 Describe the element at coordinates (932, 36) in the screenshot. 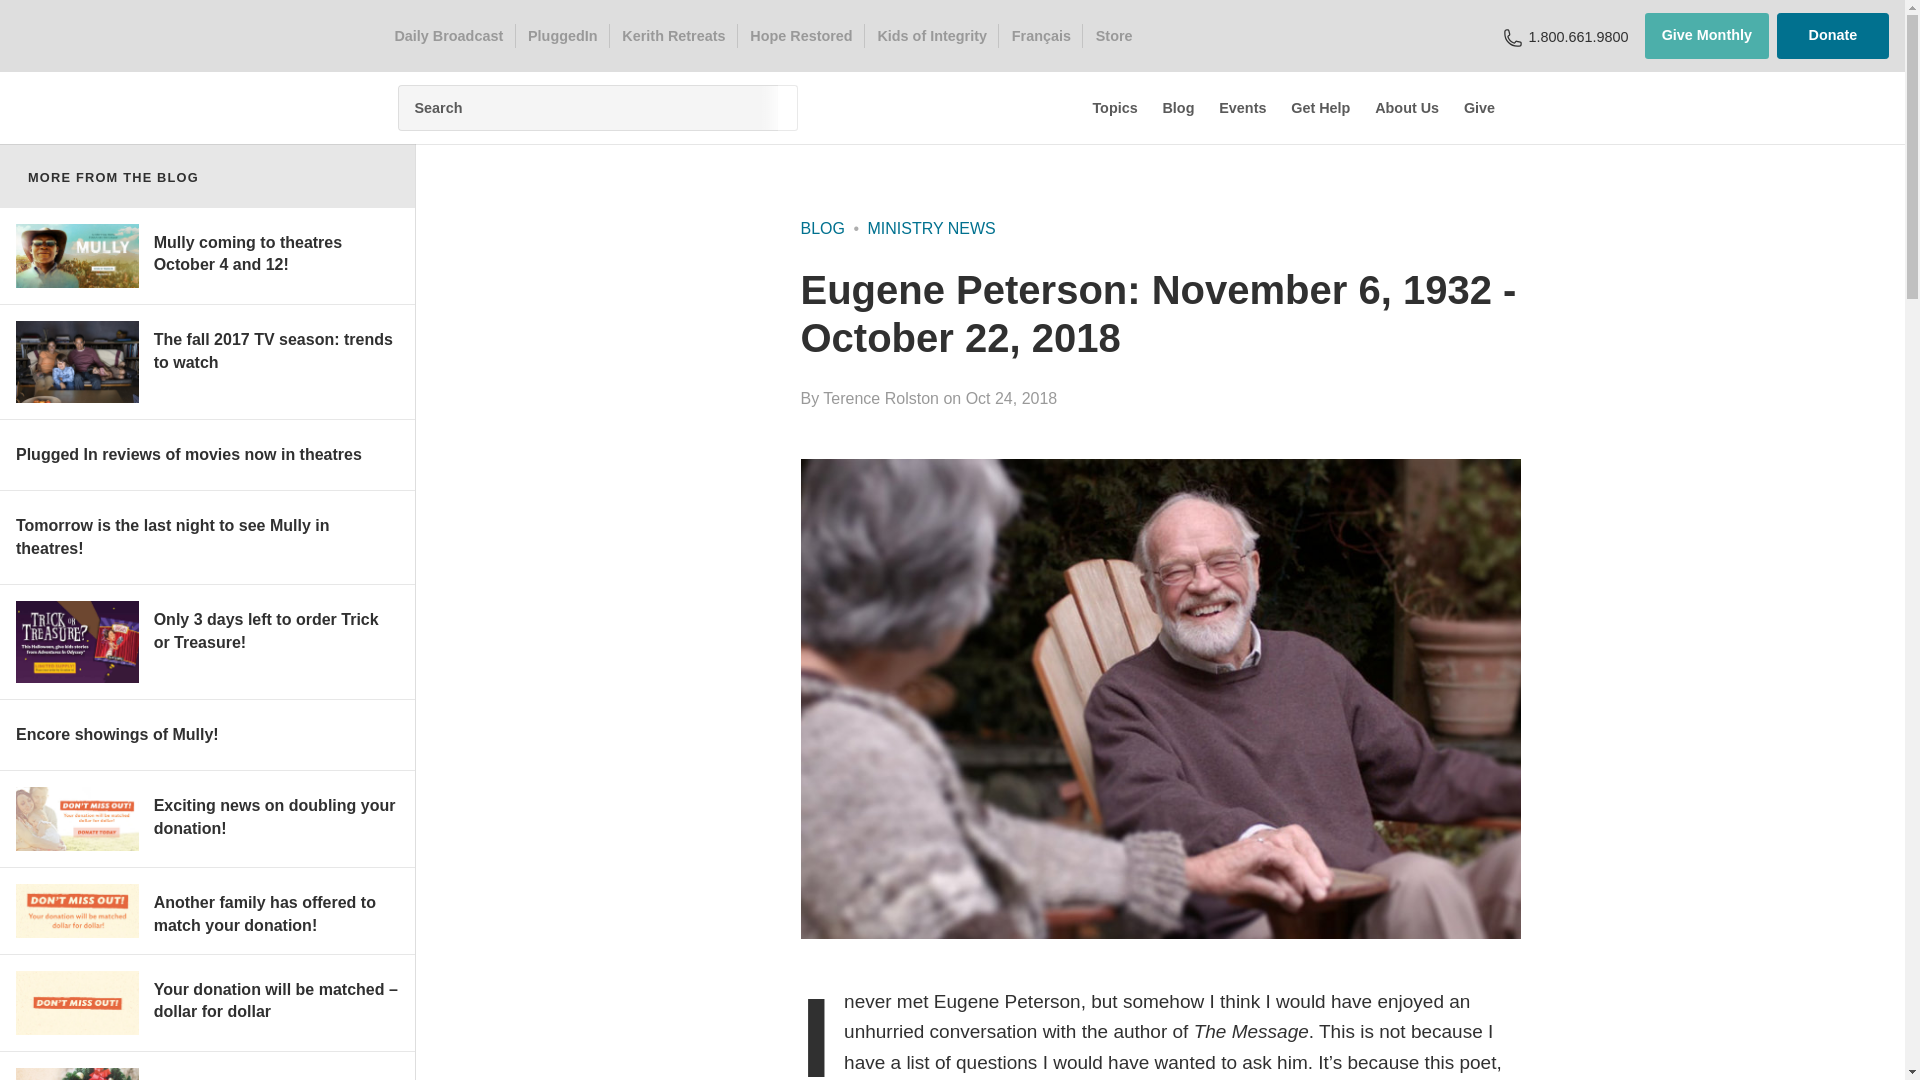

I see `Kids of Integrity` at that location.